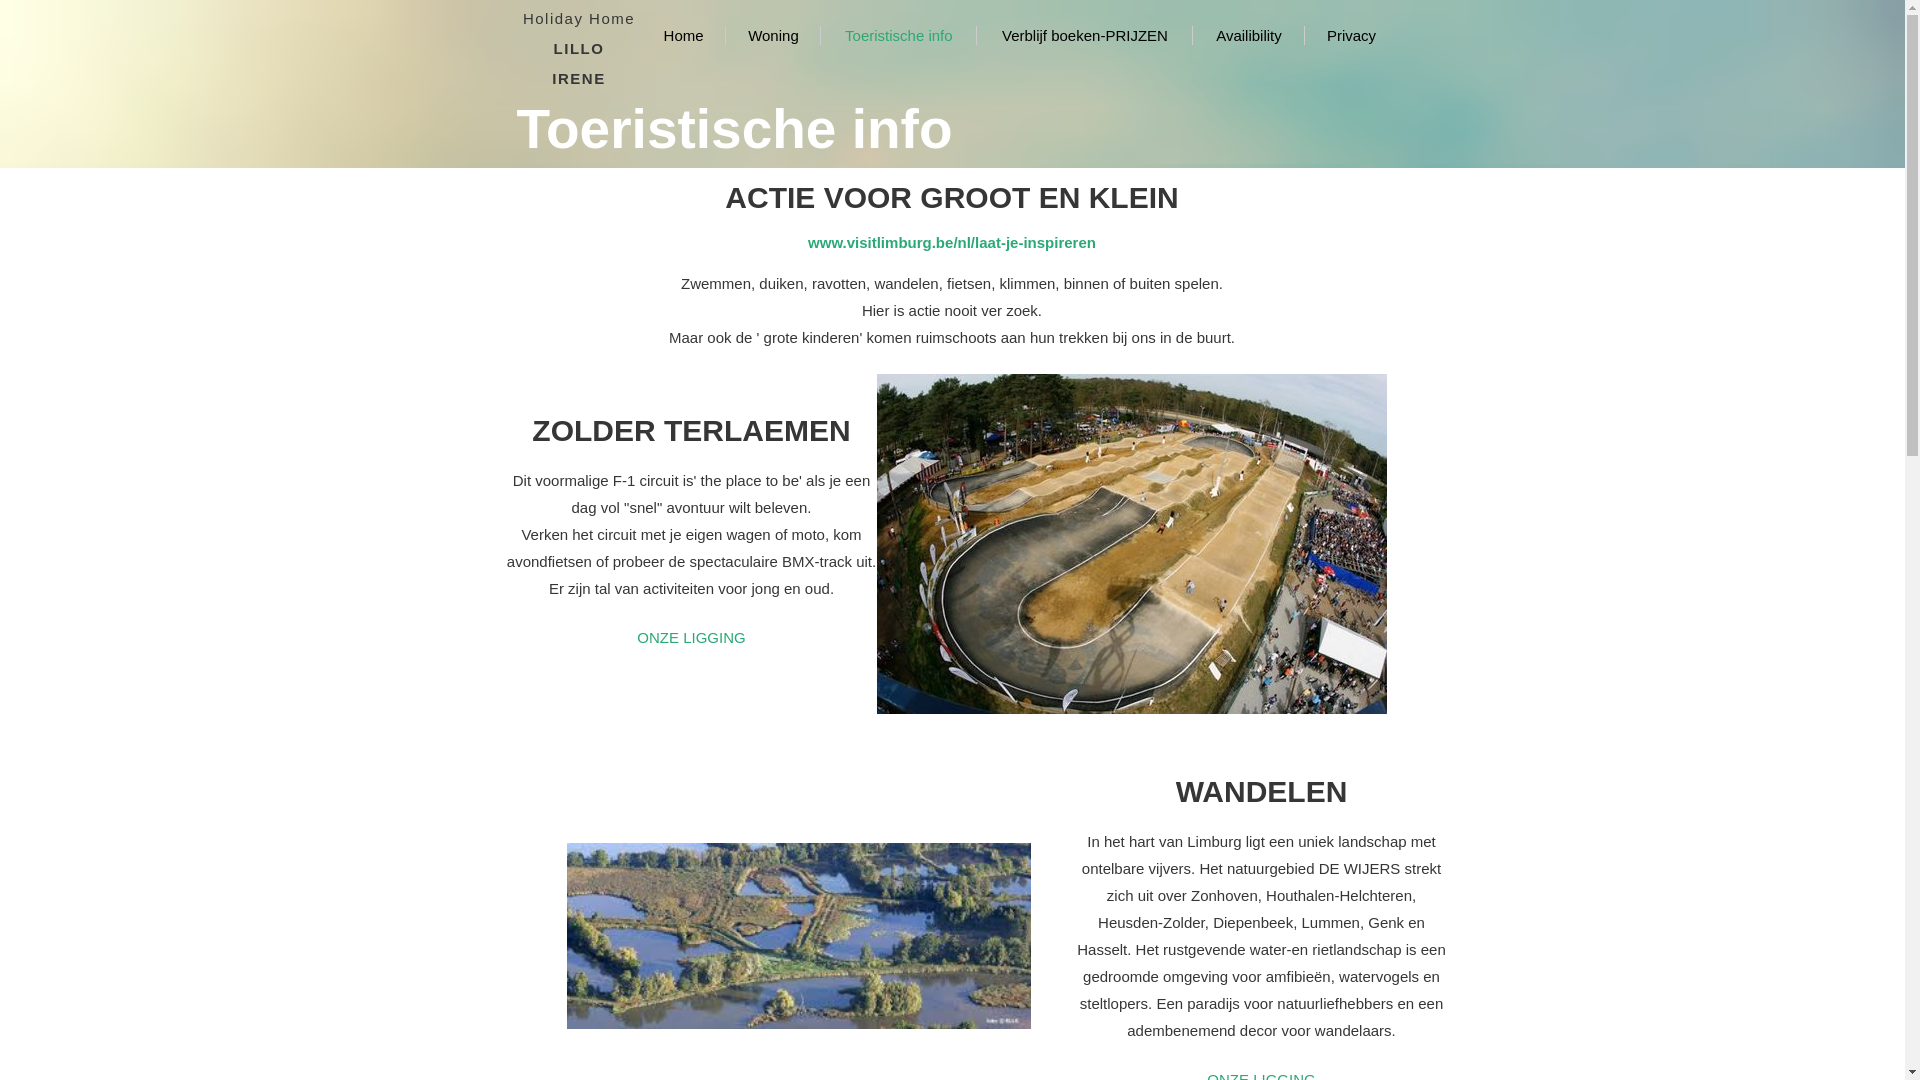 The image size is (1920, 1080). I want to click on Home, so click(684, 36).